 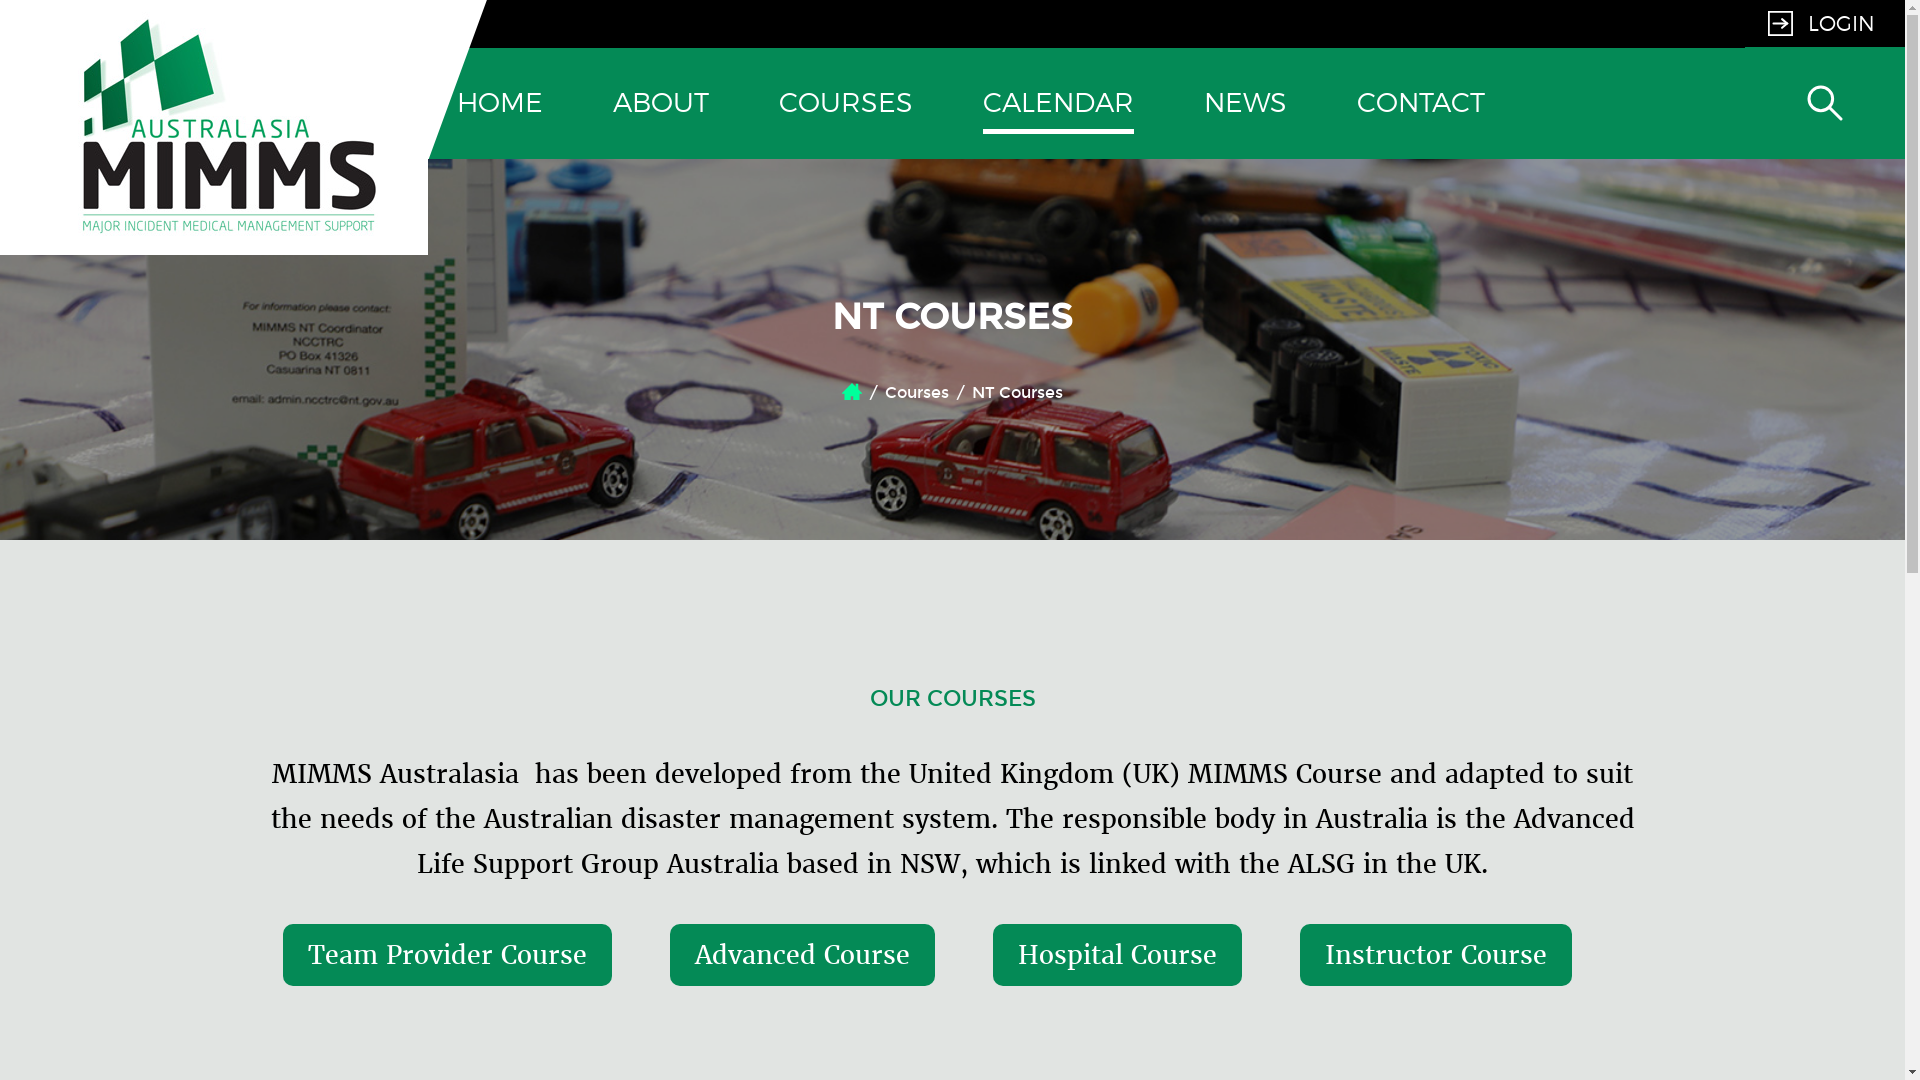 I want to click on Hospital Course, so click(x=1118, y=956).